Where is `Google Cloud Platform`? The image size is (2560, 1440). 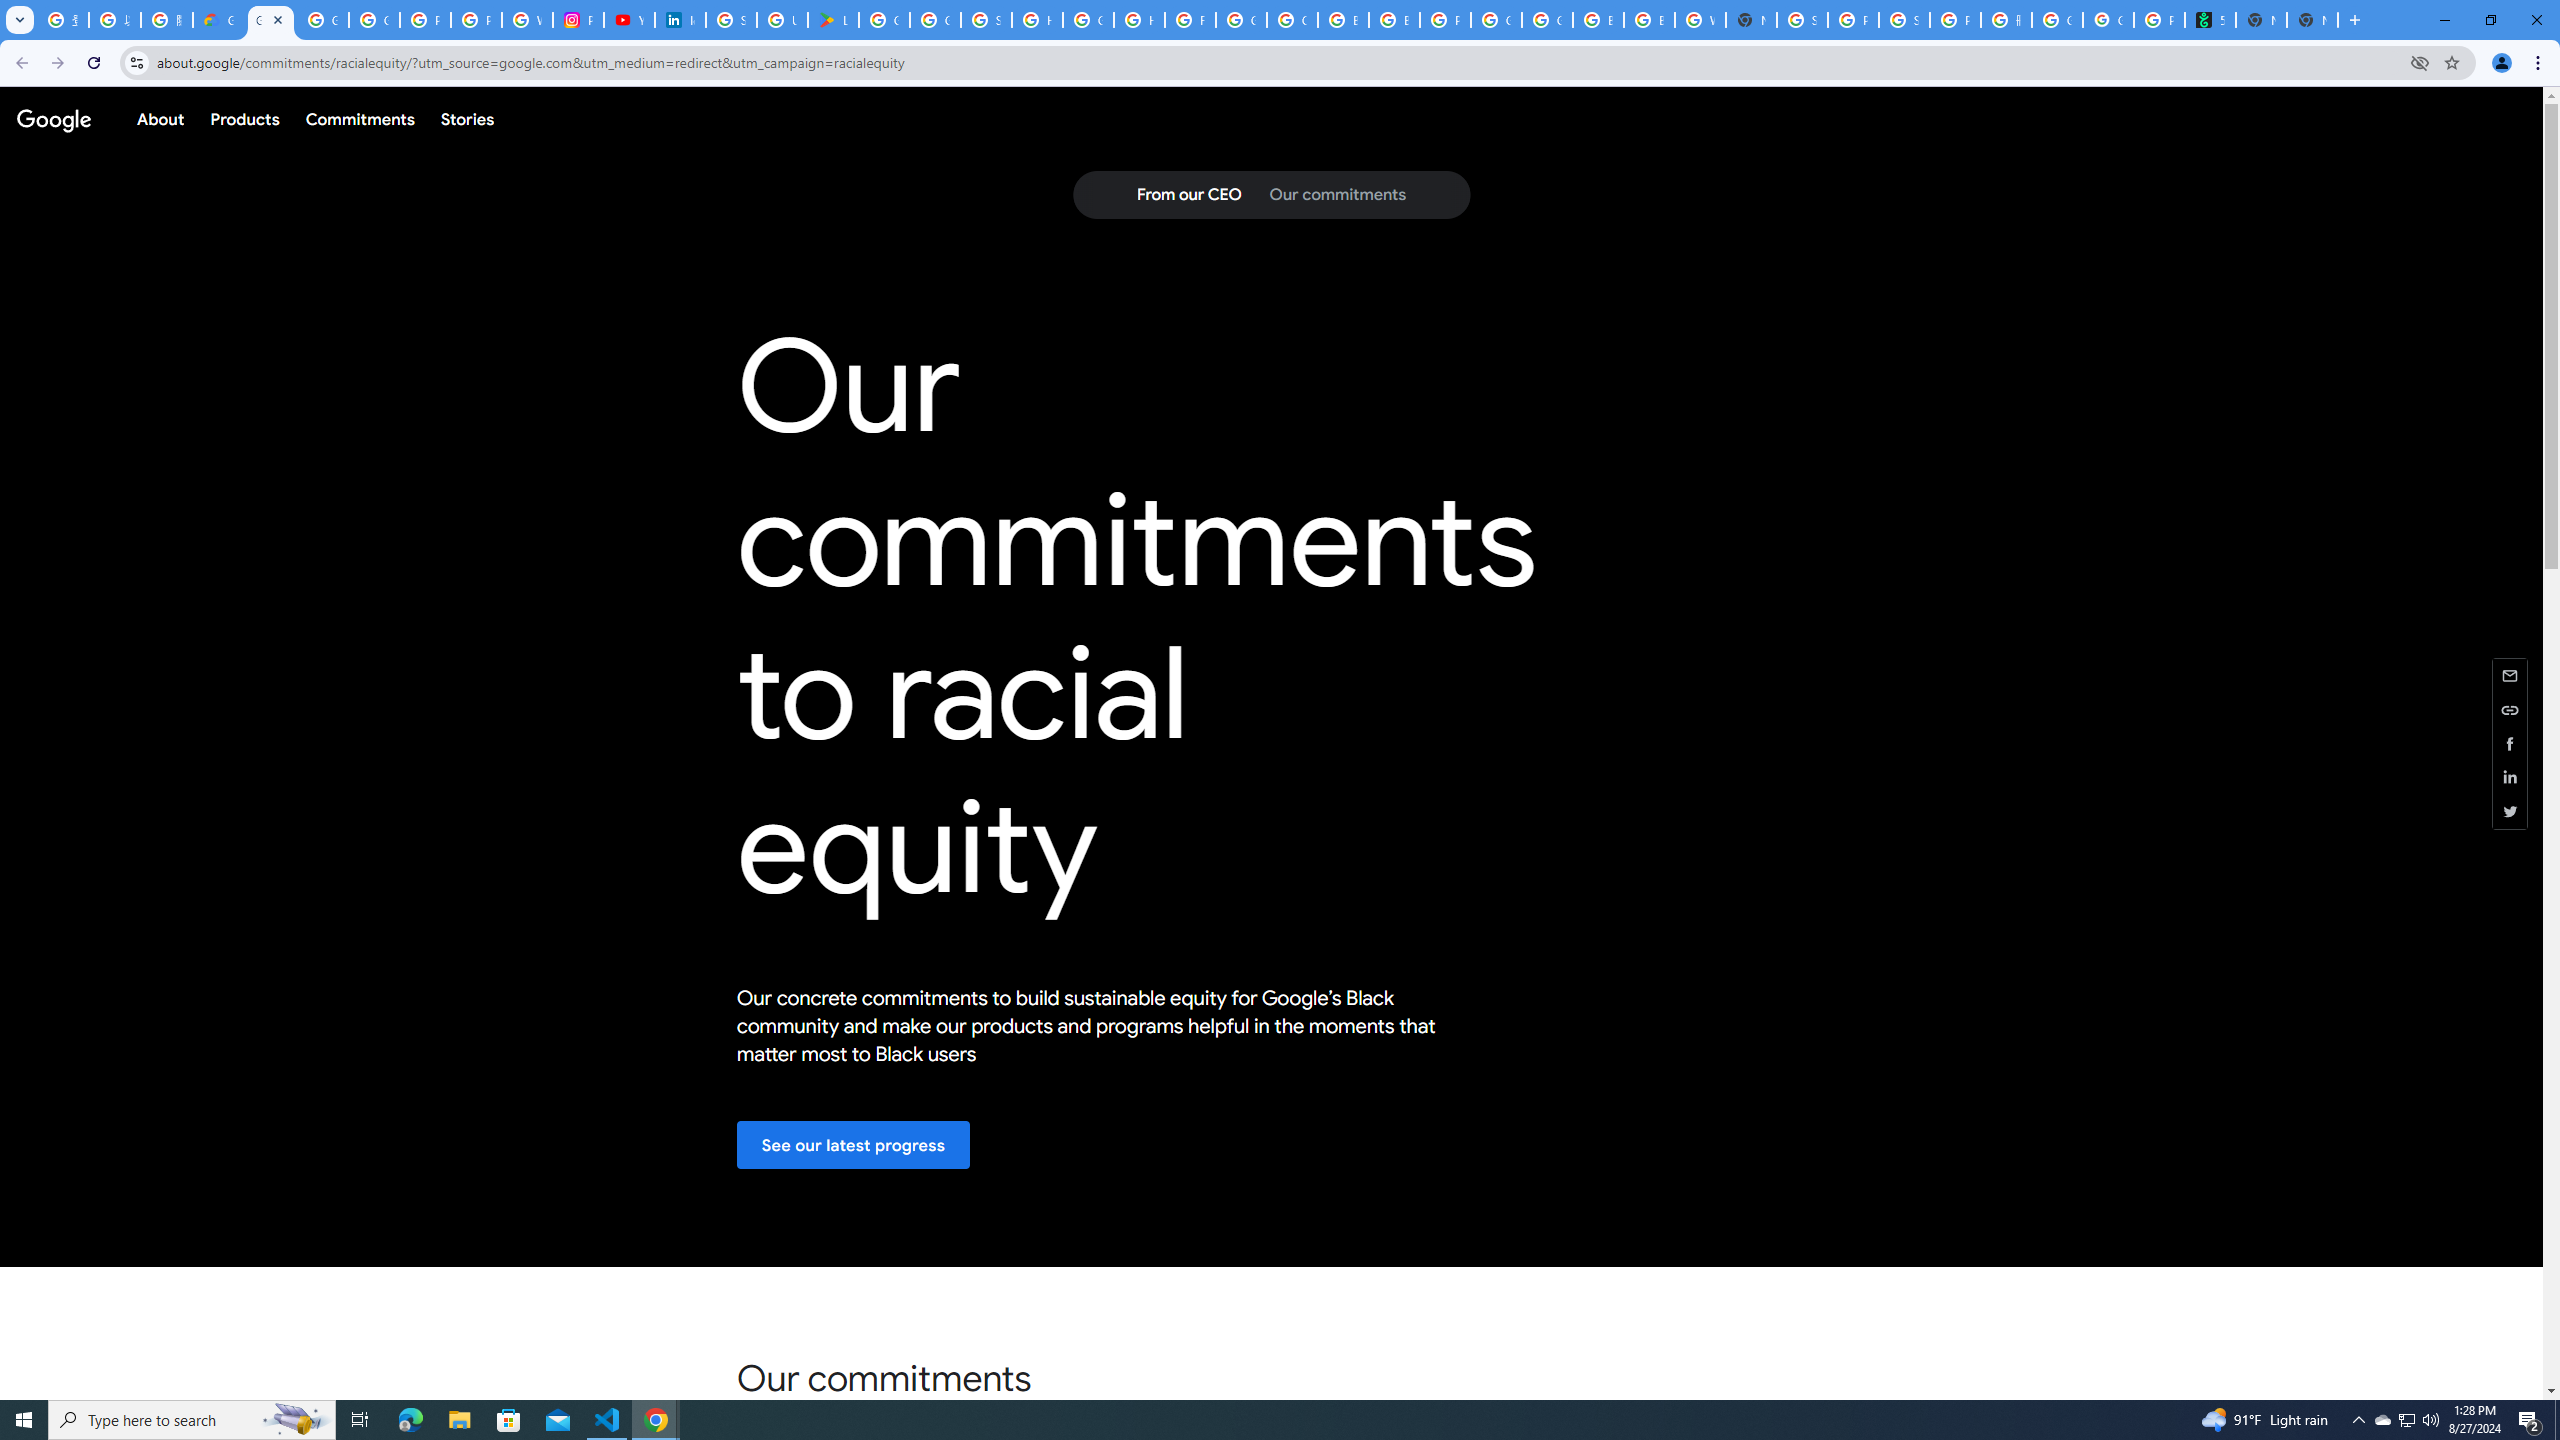
Google Cloud Platform is located at coordinates (1547, 20).